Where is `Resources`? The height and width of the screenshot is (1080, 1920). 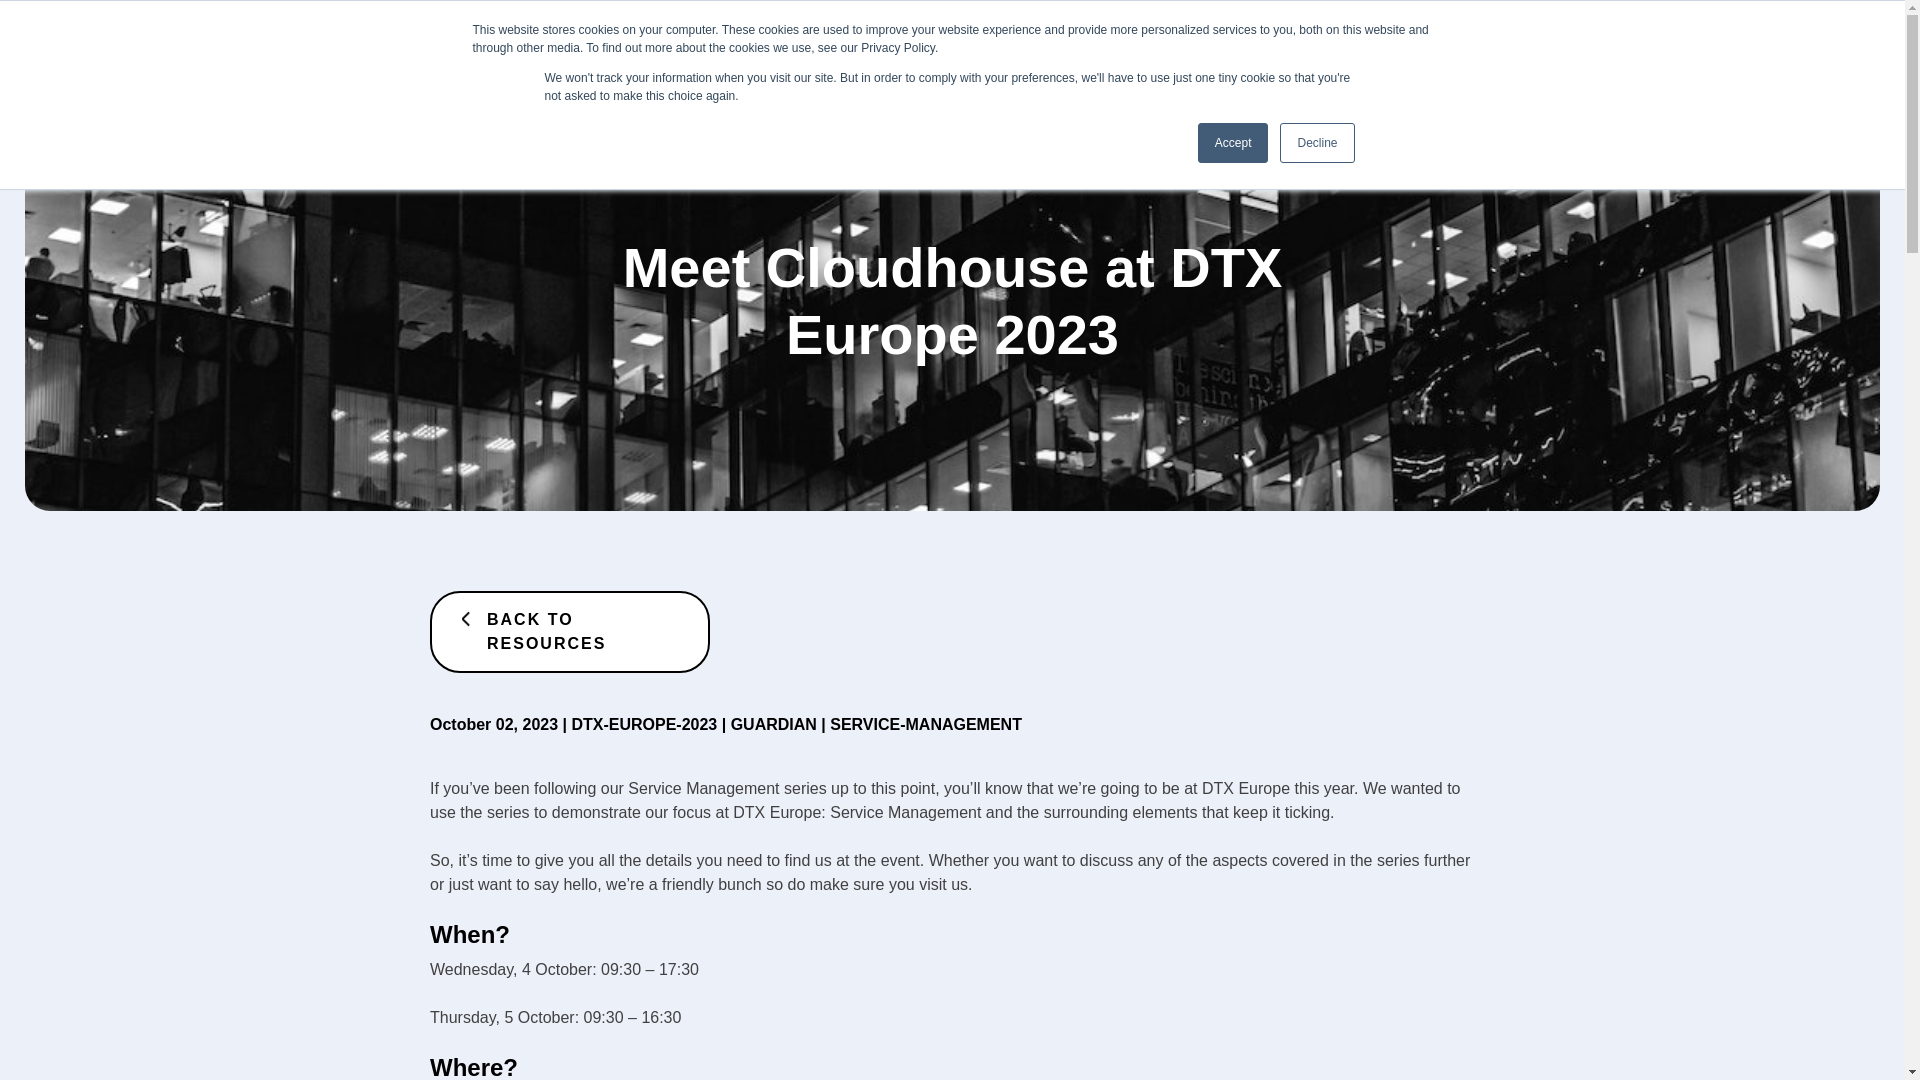
Resources is located at coordinates (1188, 38).